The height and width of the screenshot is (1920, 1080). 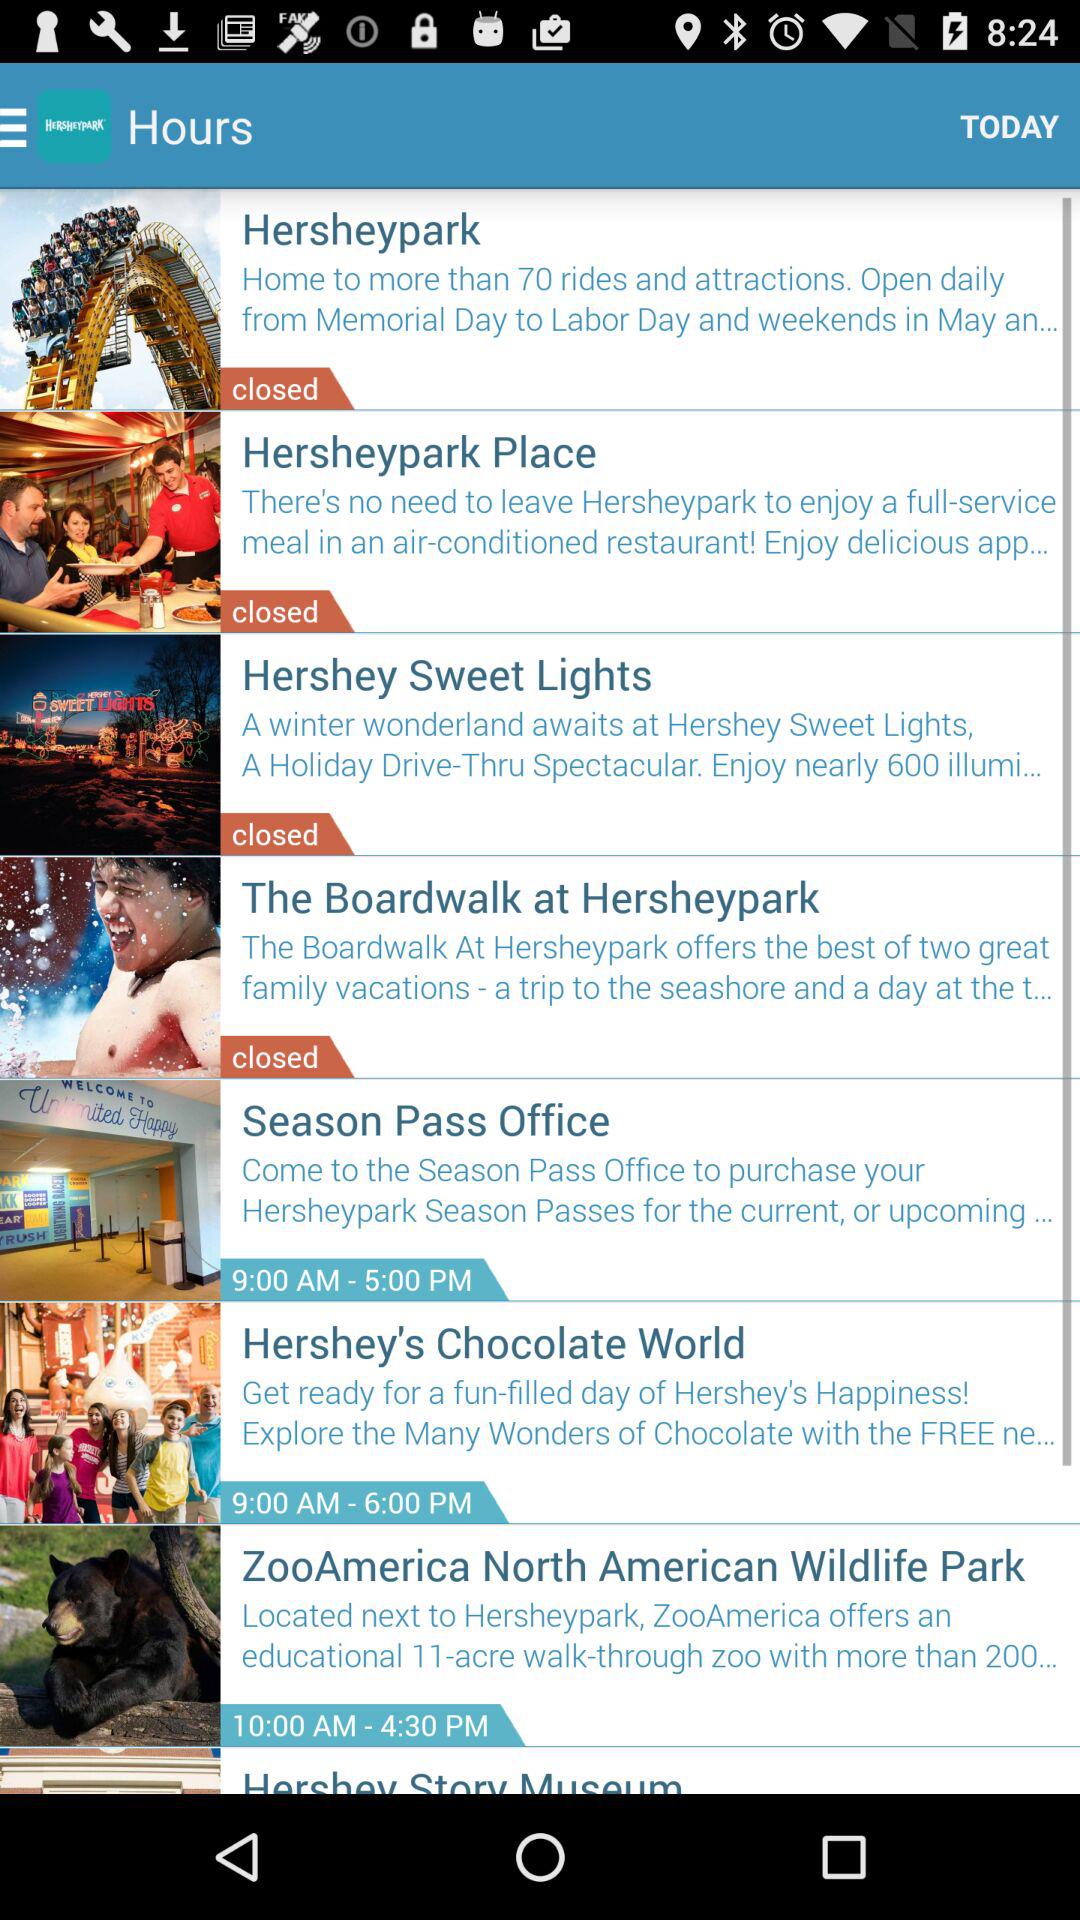 I want to click on turn on the hersheypark place, so click(x=650, y=450).